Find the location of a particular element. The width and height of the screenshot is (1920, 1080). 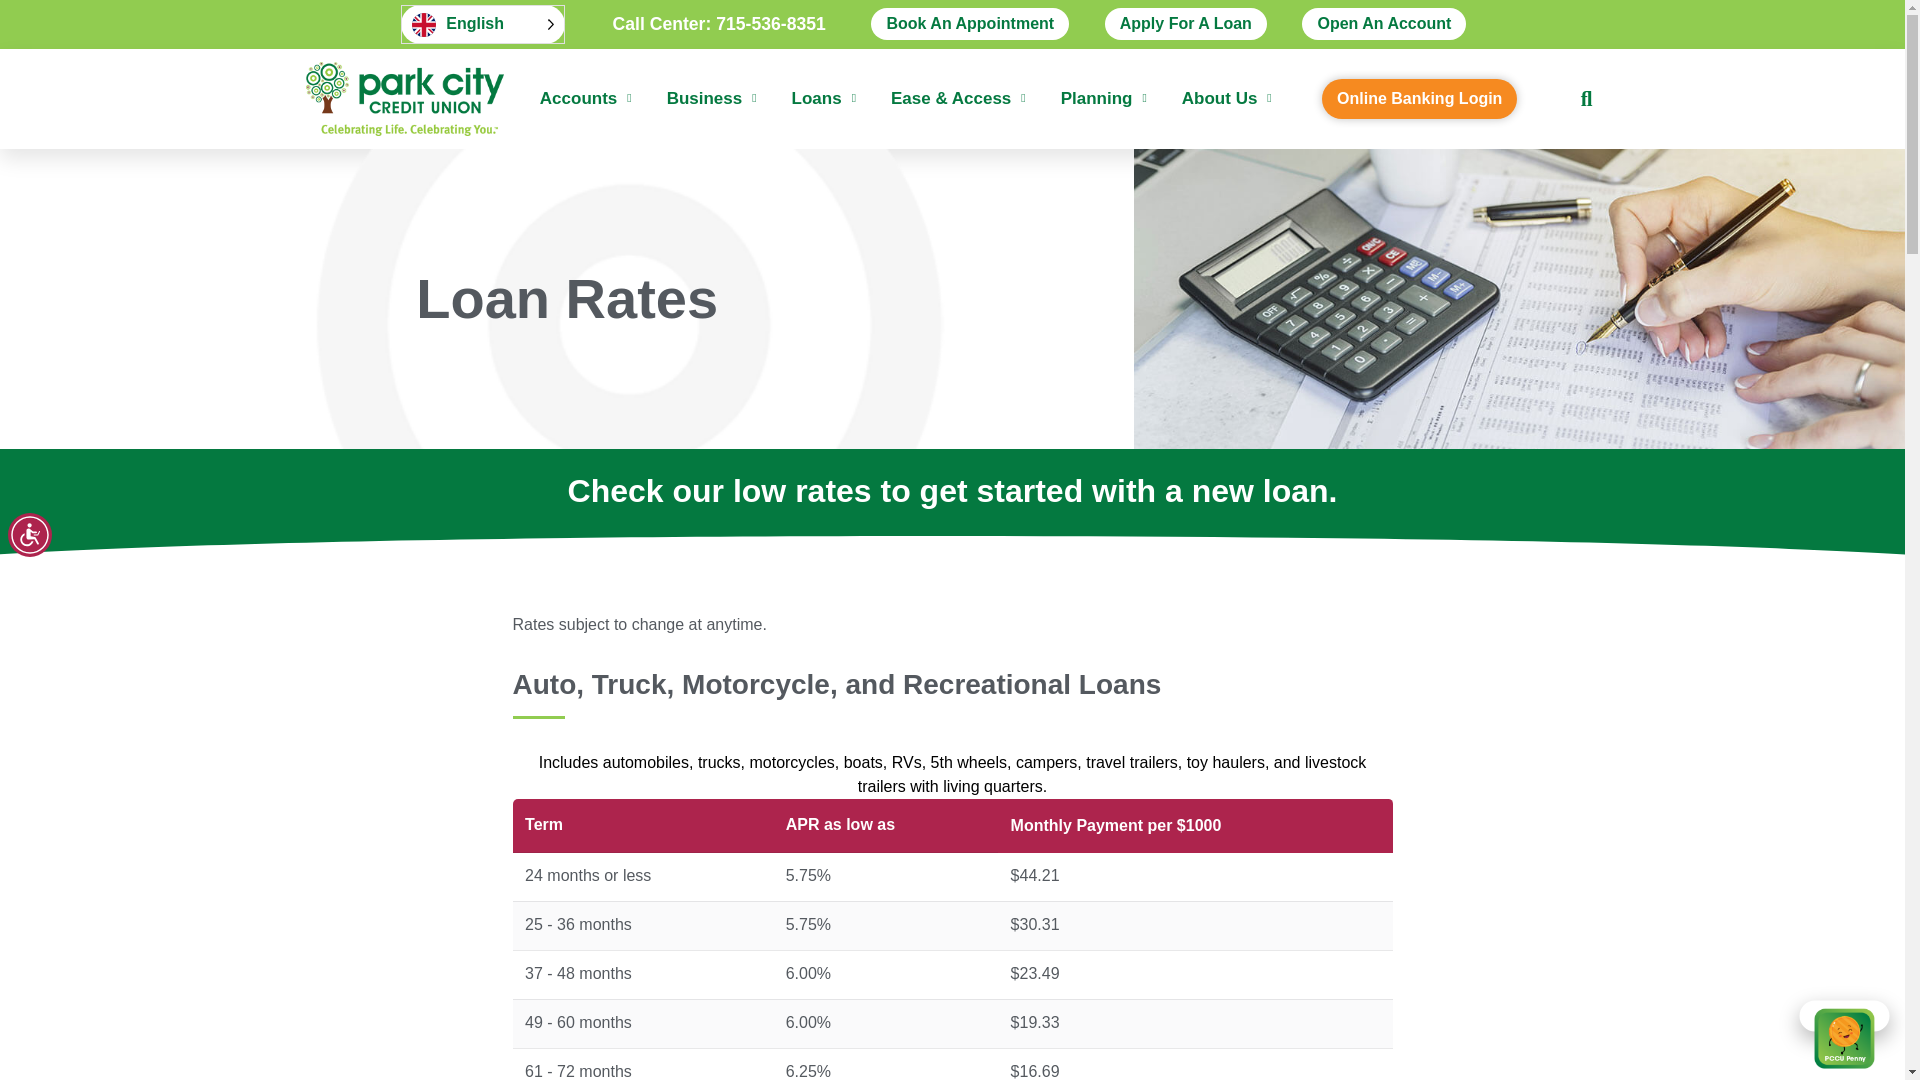

Business is located at coordinates (711, 98).